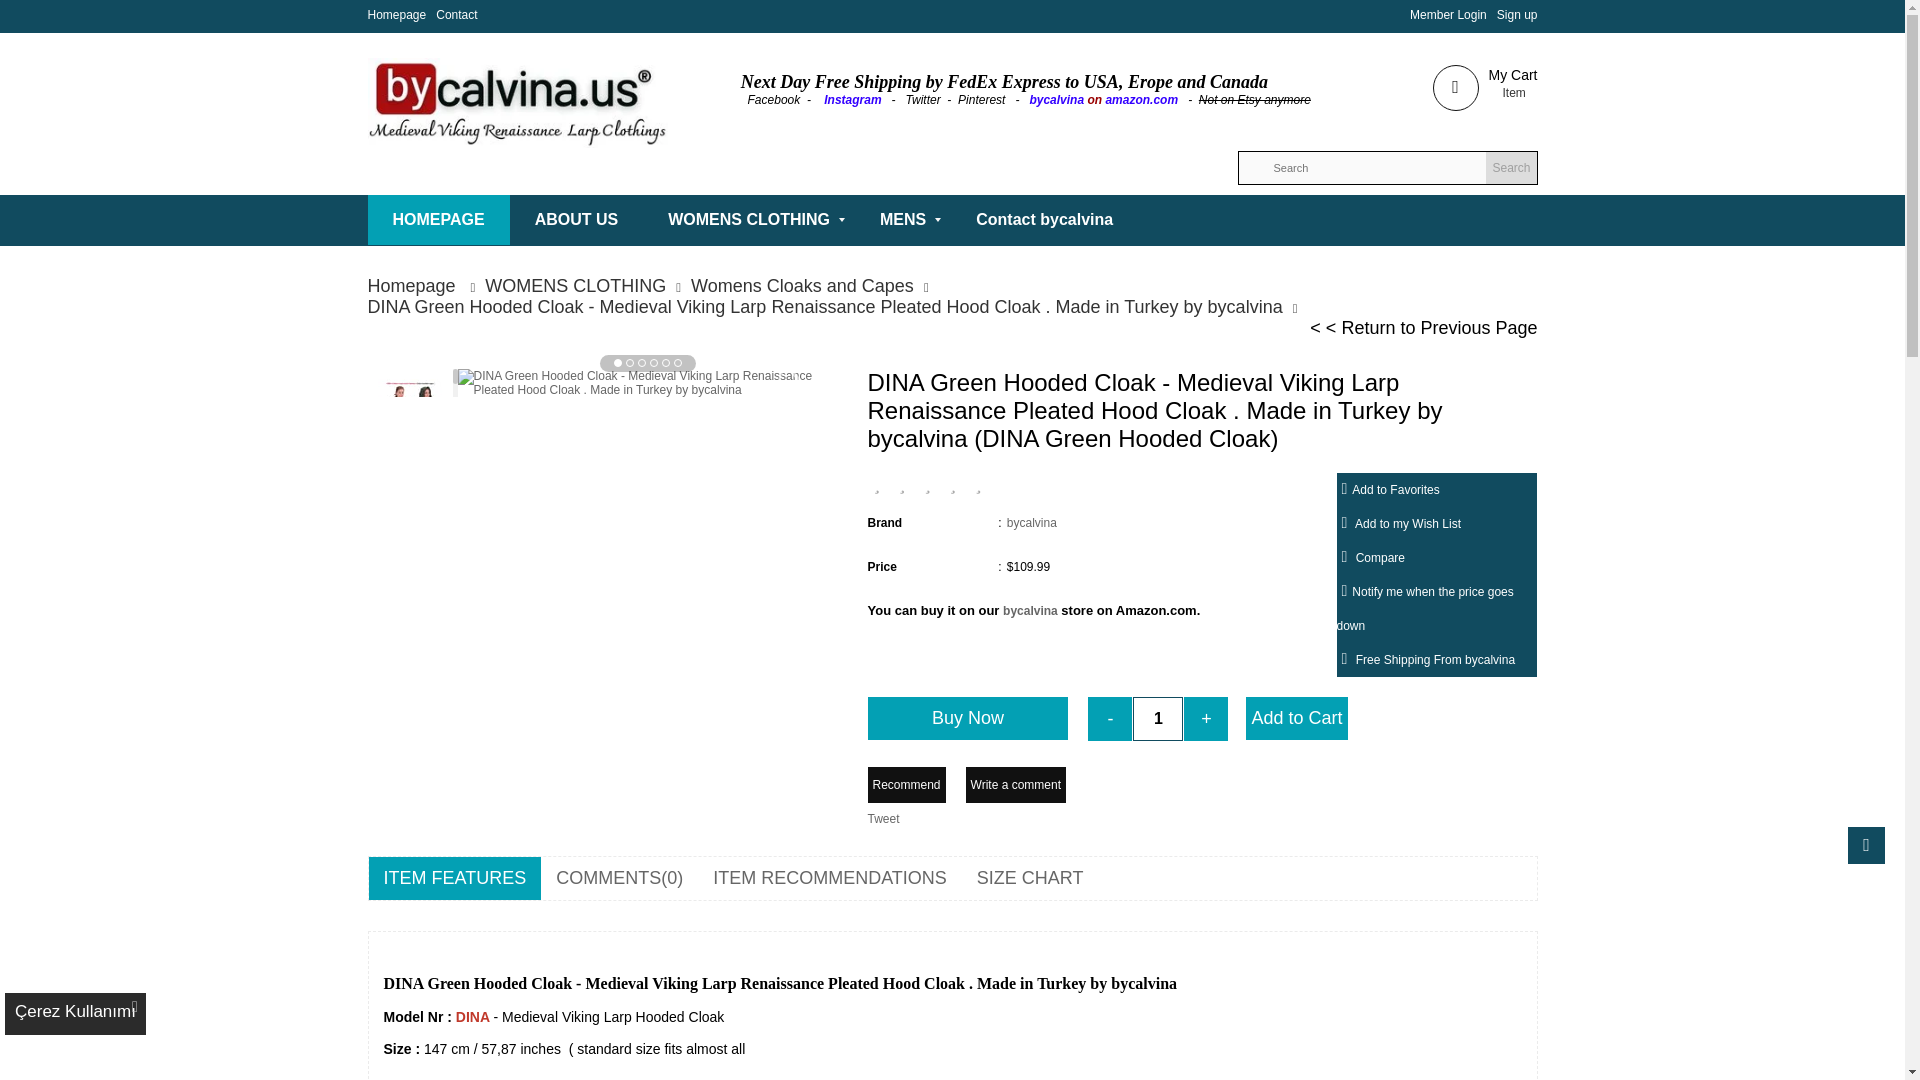 This screenshot has height=1080, width=1920. What do you see at coordinates (1157, 718) in the screenshot?
I see `1` at bounding box center [1157, 718].